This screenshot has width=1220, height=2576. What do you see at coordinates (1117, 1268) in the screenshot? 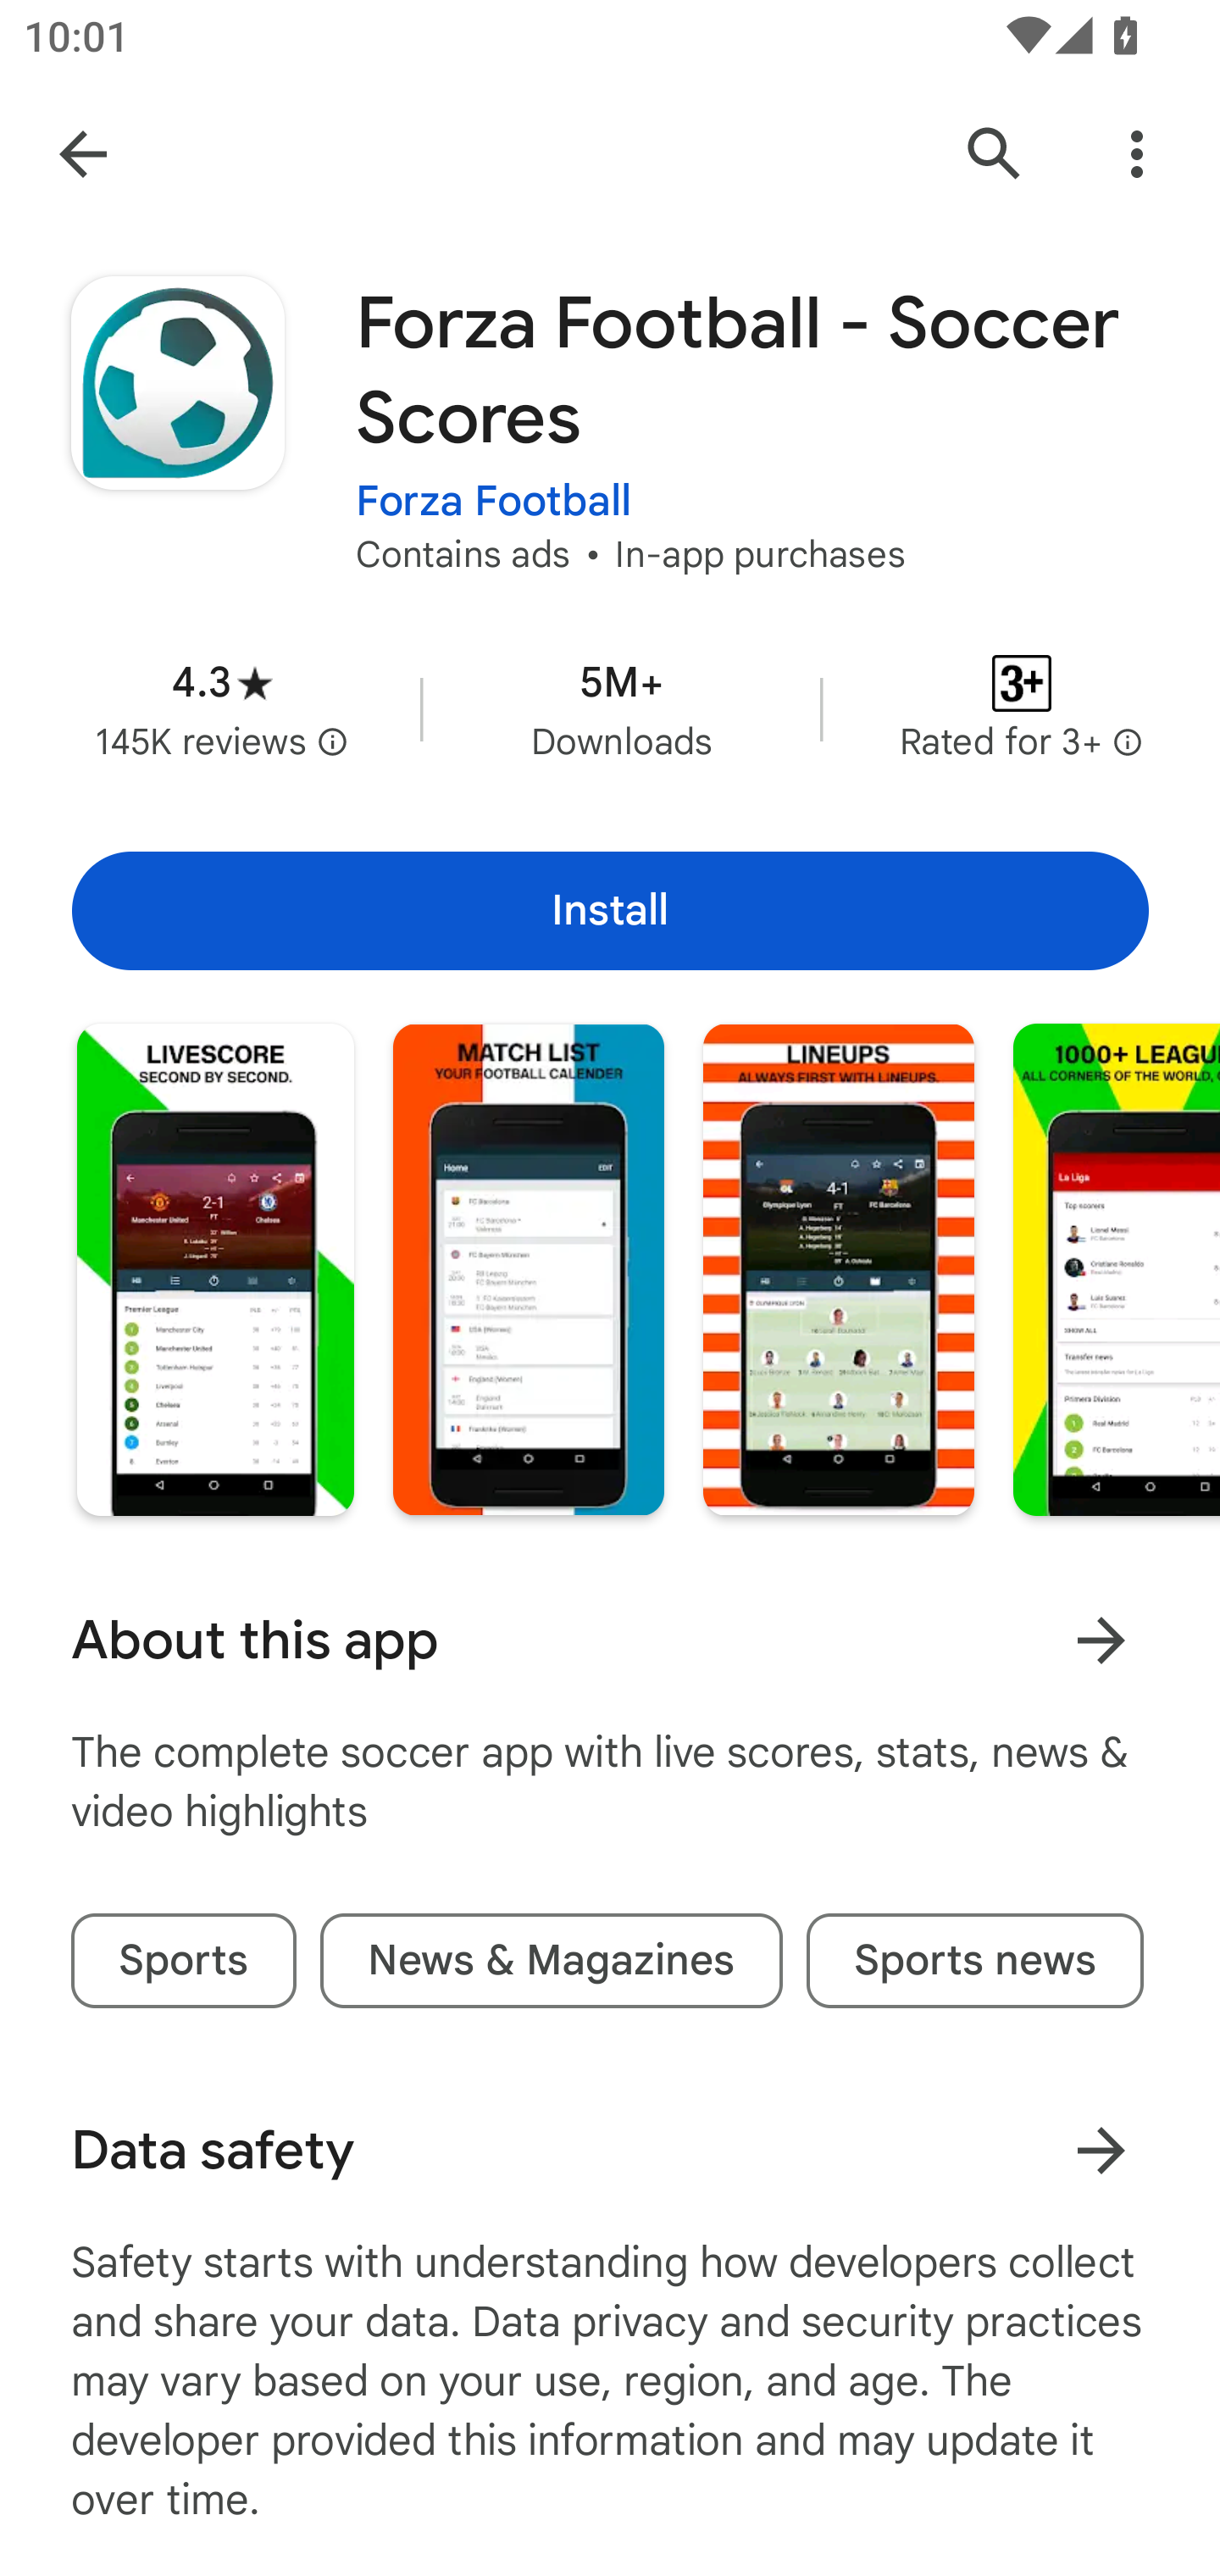
I see `Screenshot "4" of "5"` at bounding box center [1117, 1268].